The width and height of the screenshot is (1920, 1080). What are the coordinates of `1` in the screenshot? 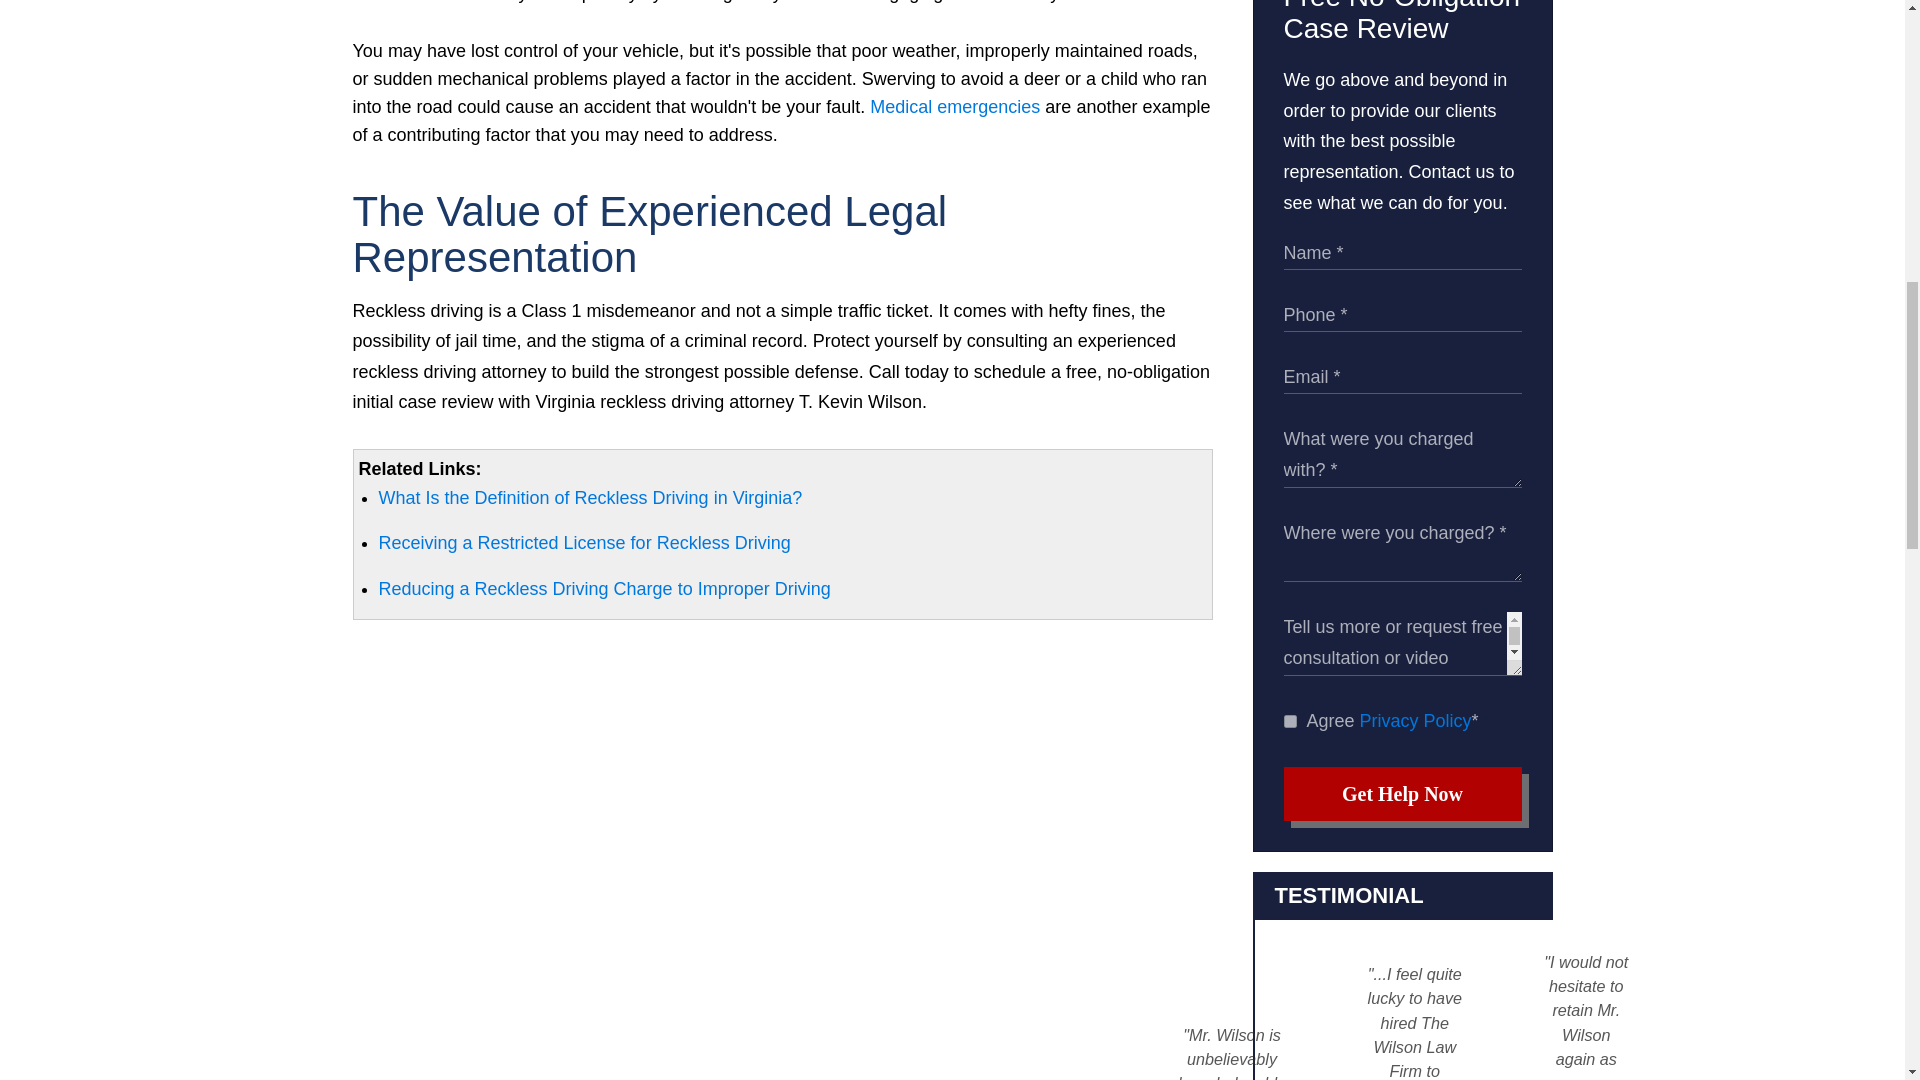 It's located at (1290, 720).